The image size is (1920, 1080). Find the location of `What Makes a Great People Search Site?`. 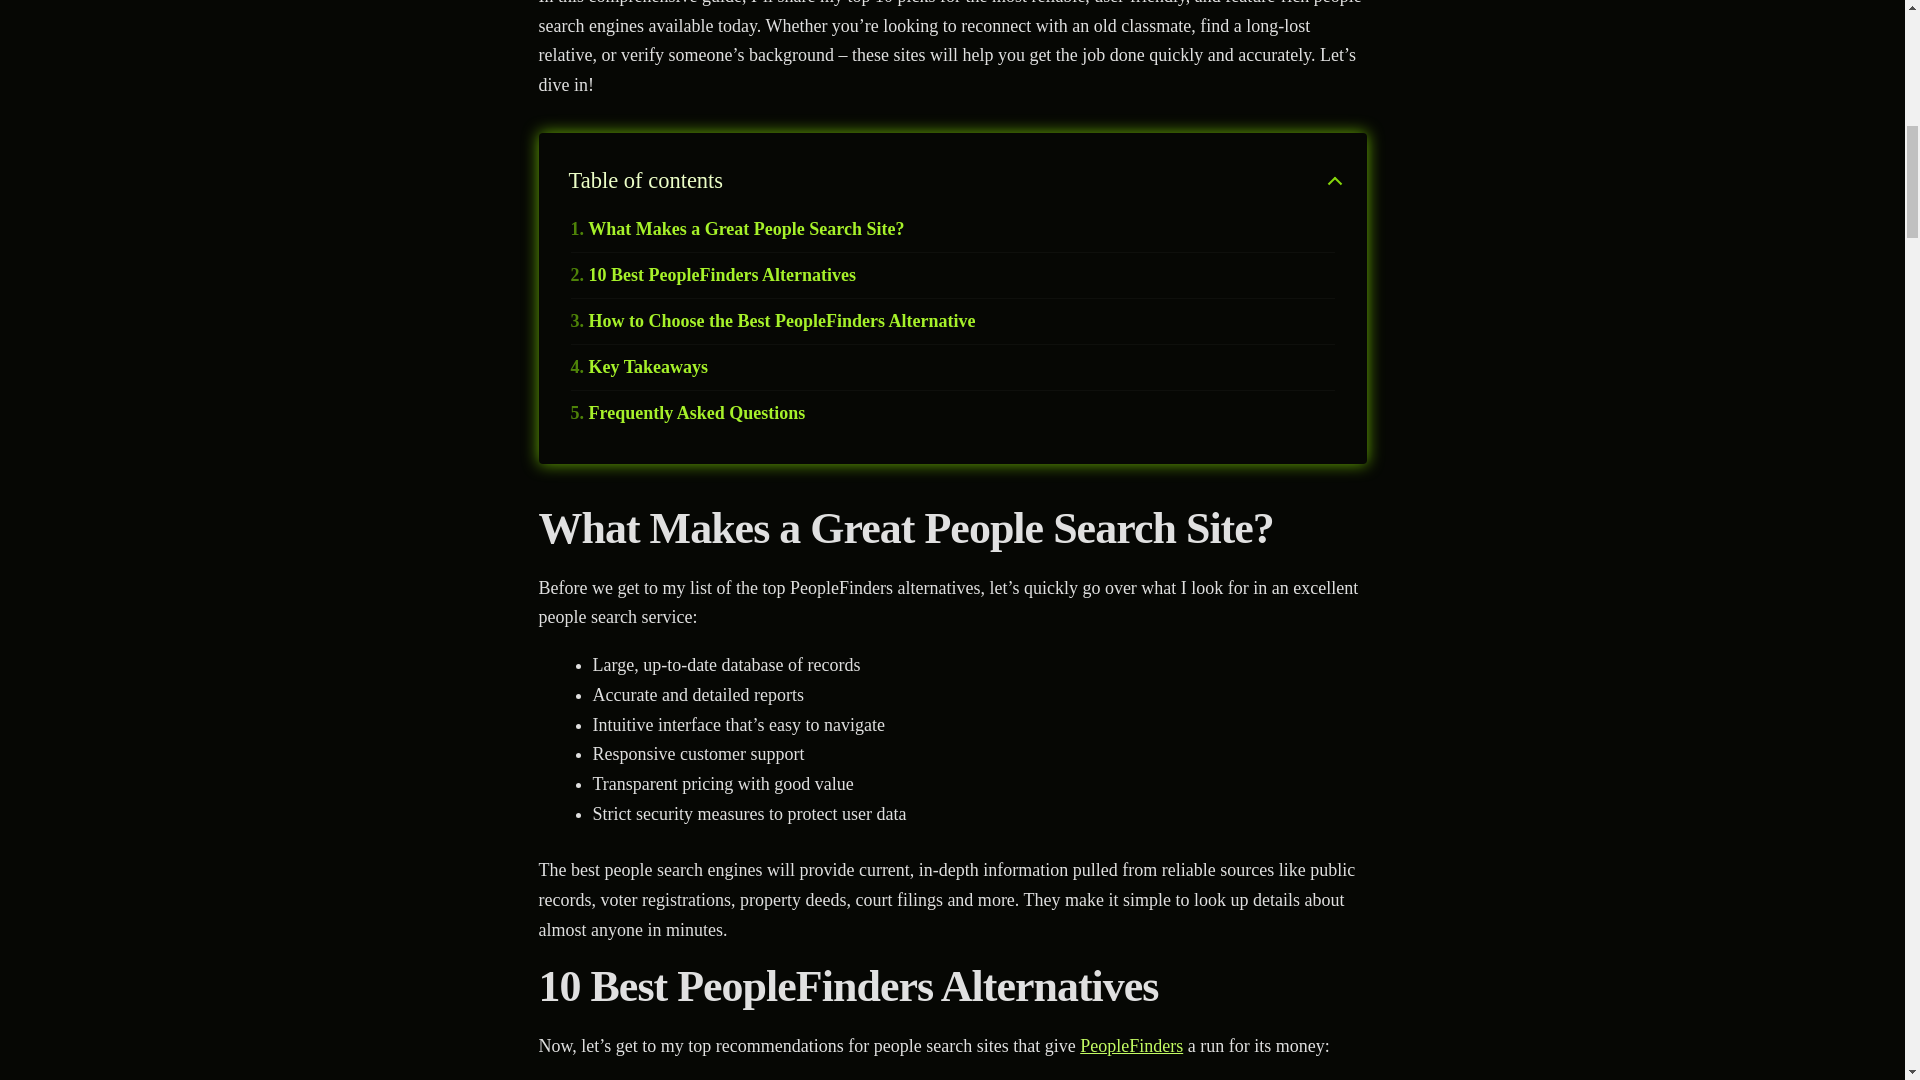

What Makes a Great People Search Site? is located at coordinates (737, 229).